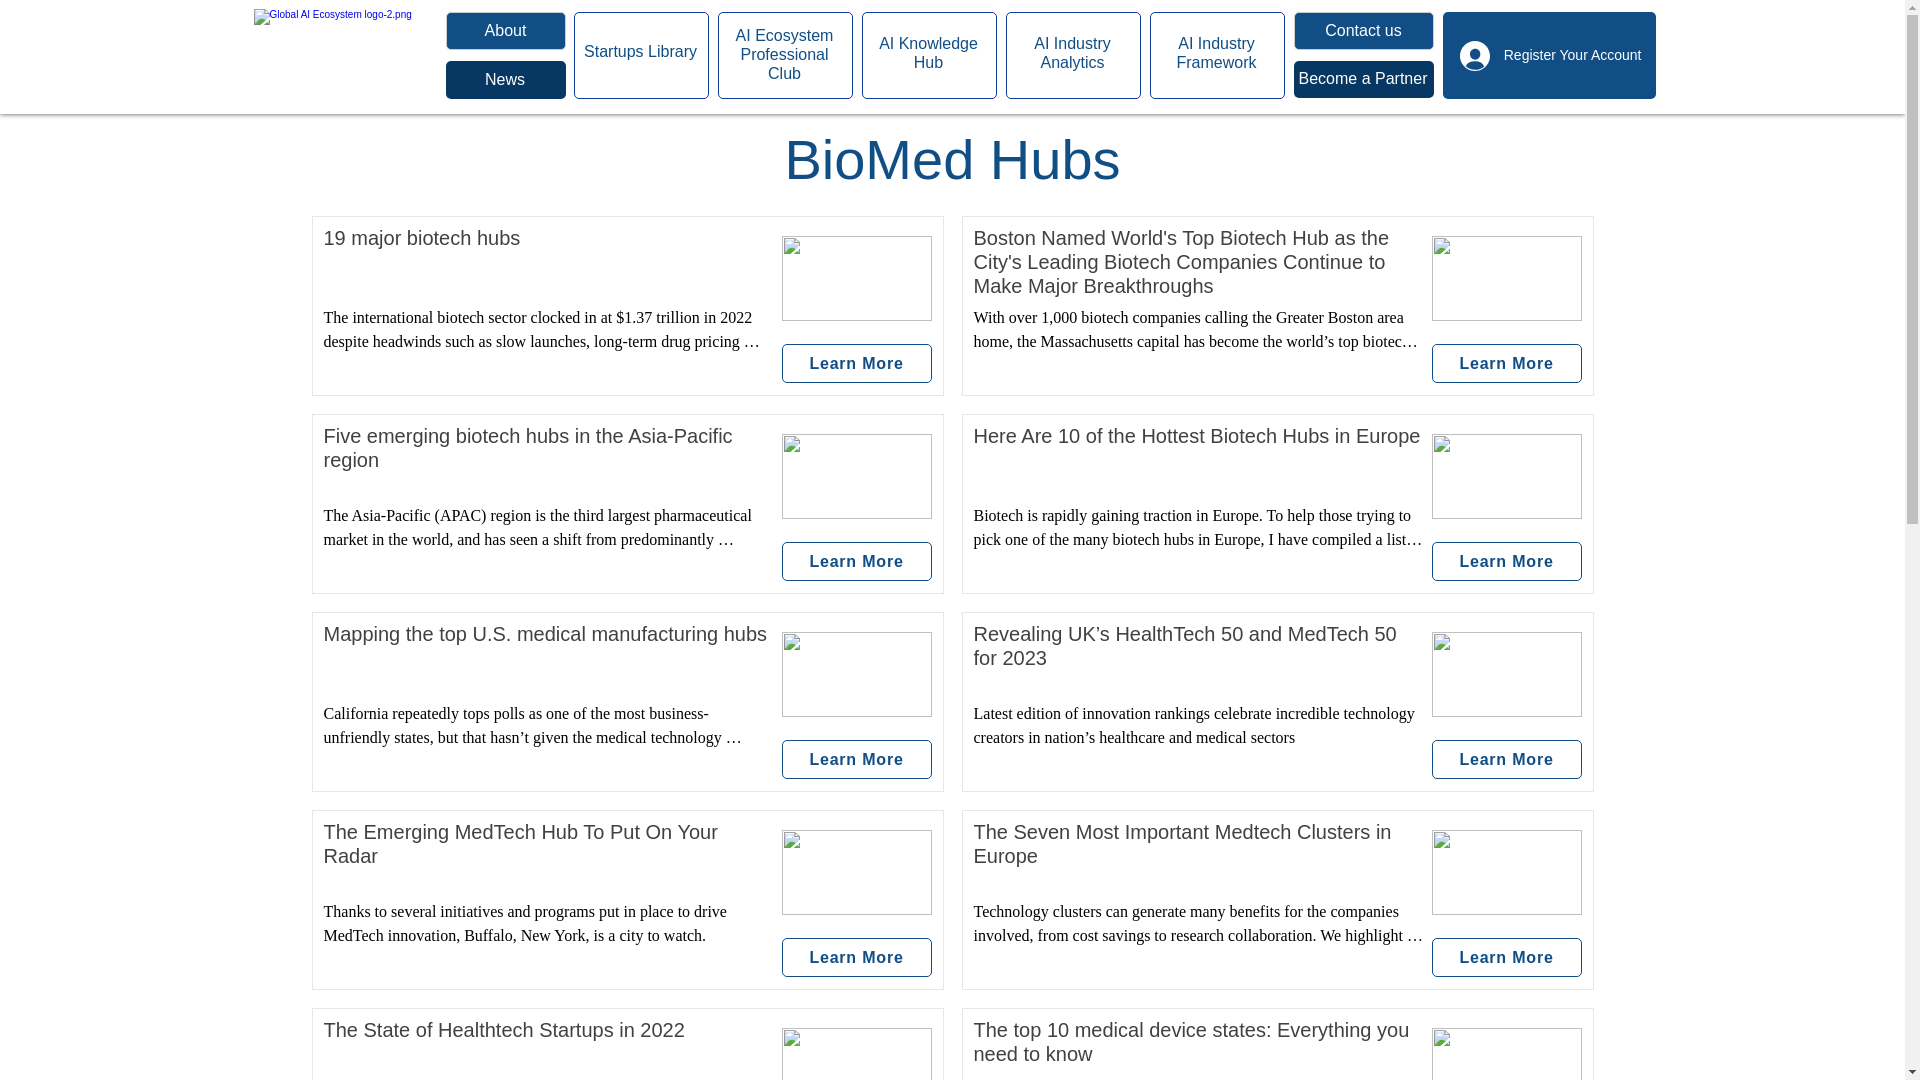  I want to click on AI Industry Framework, so click(856, 364).